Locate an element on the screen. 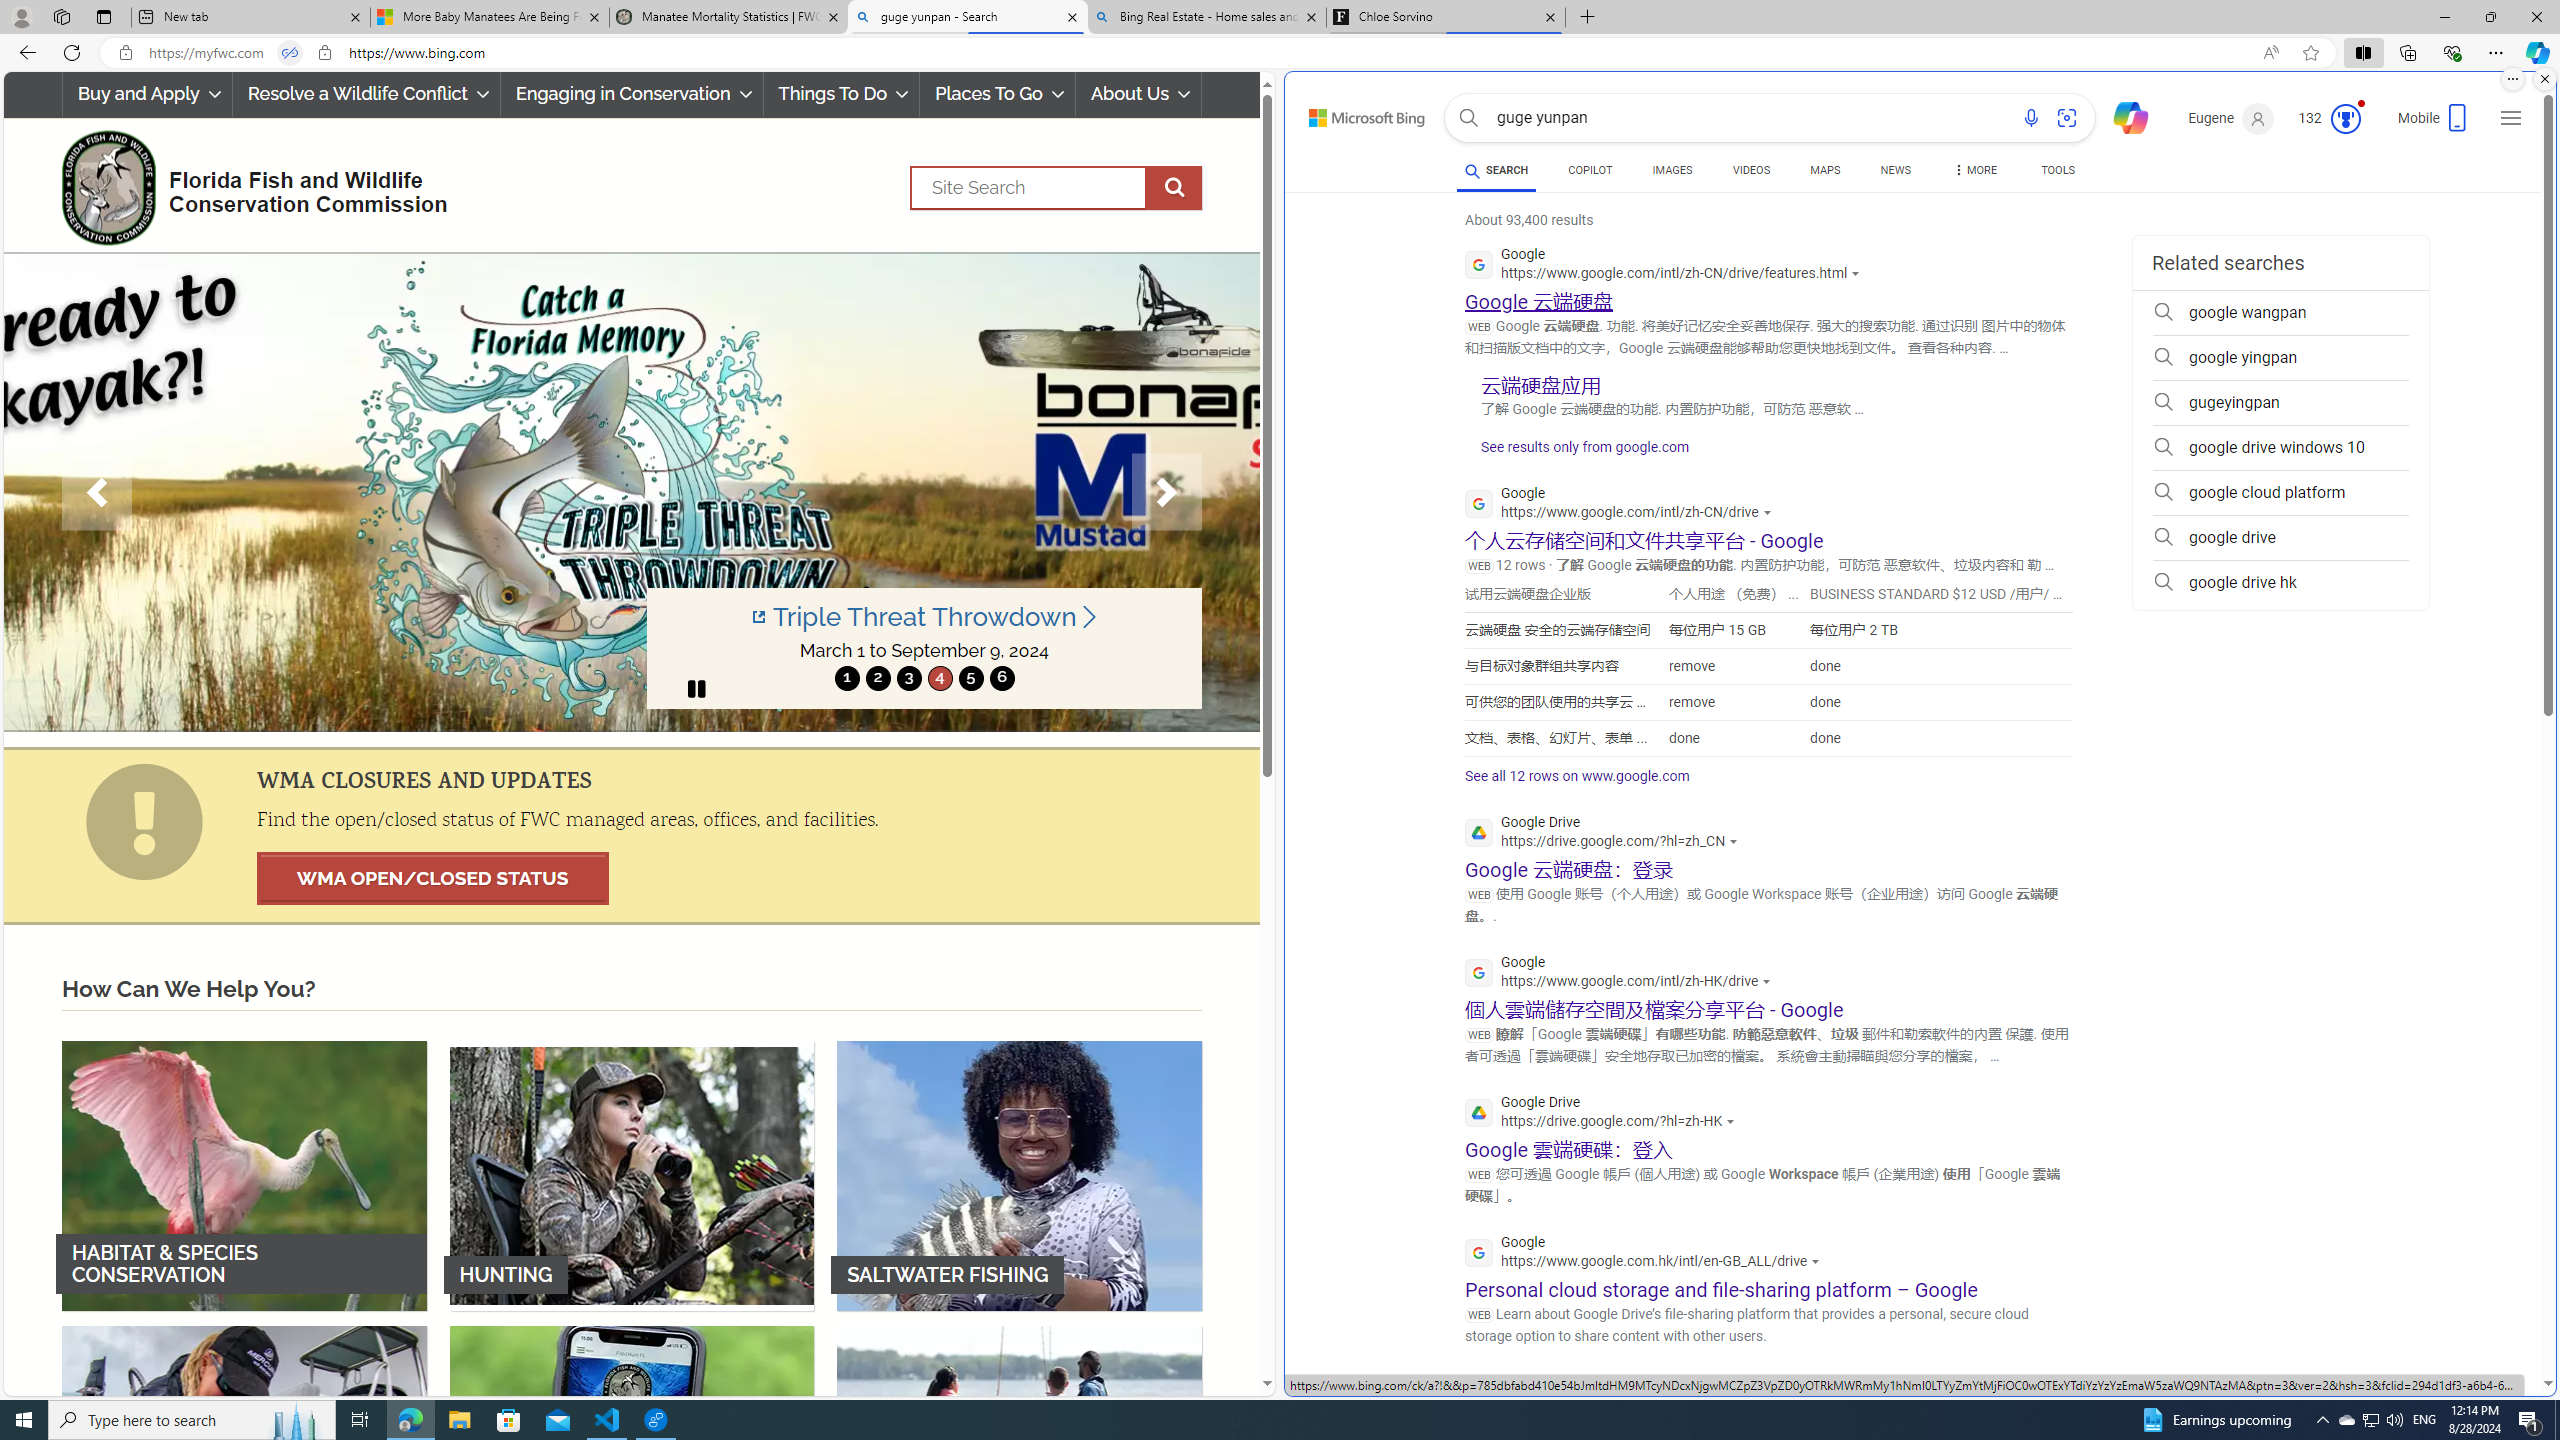 Image resolution: width=2560 pixels, height=1440 pixels. Tabs in split screen is located at coordinates (289, 53).